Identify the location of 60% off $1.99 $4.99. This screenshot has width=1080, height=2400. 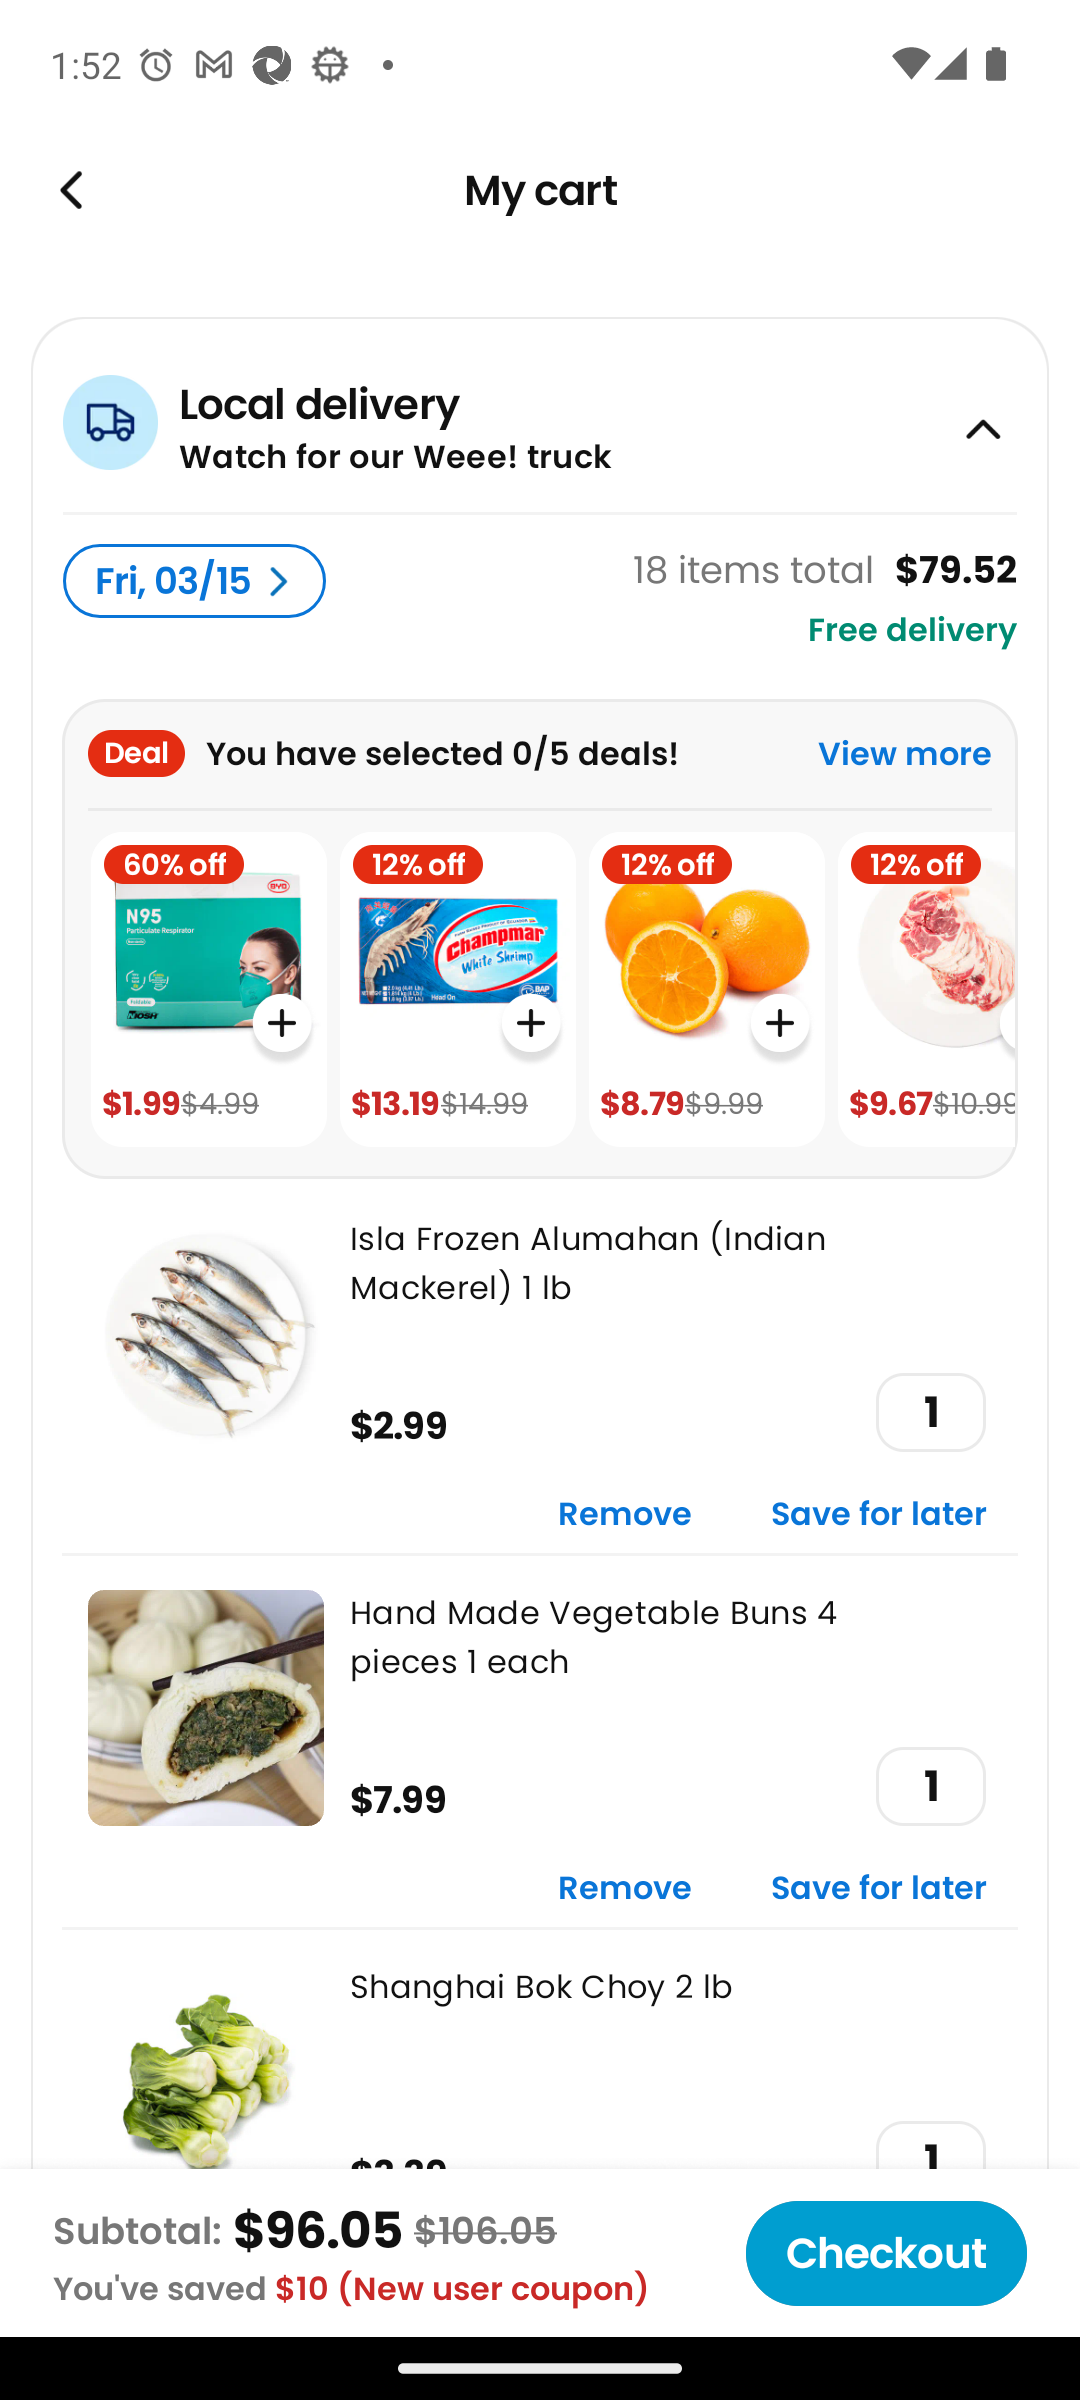
(208, 990).